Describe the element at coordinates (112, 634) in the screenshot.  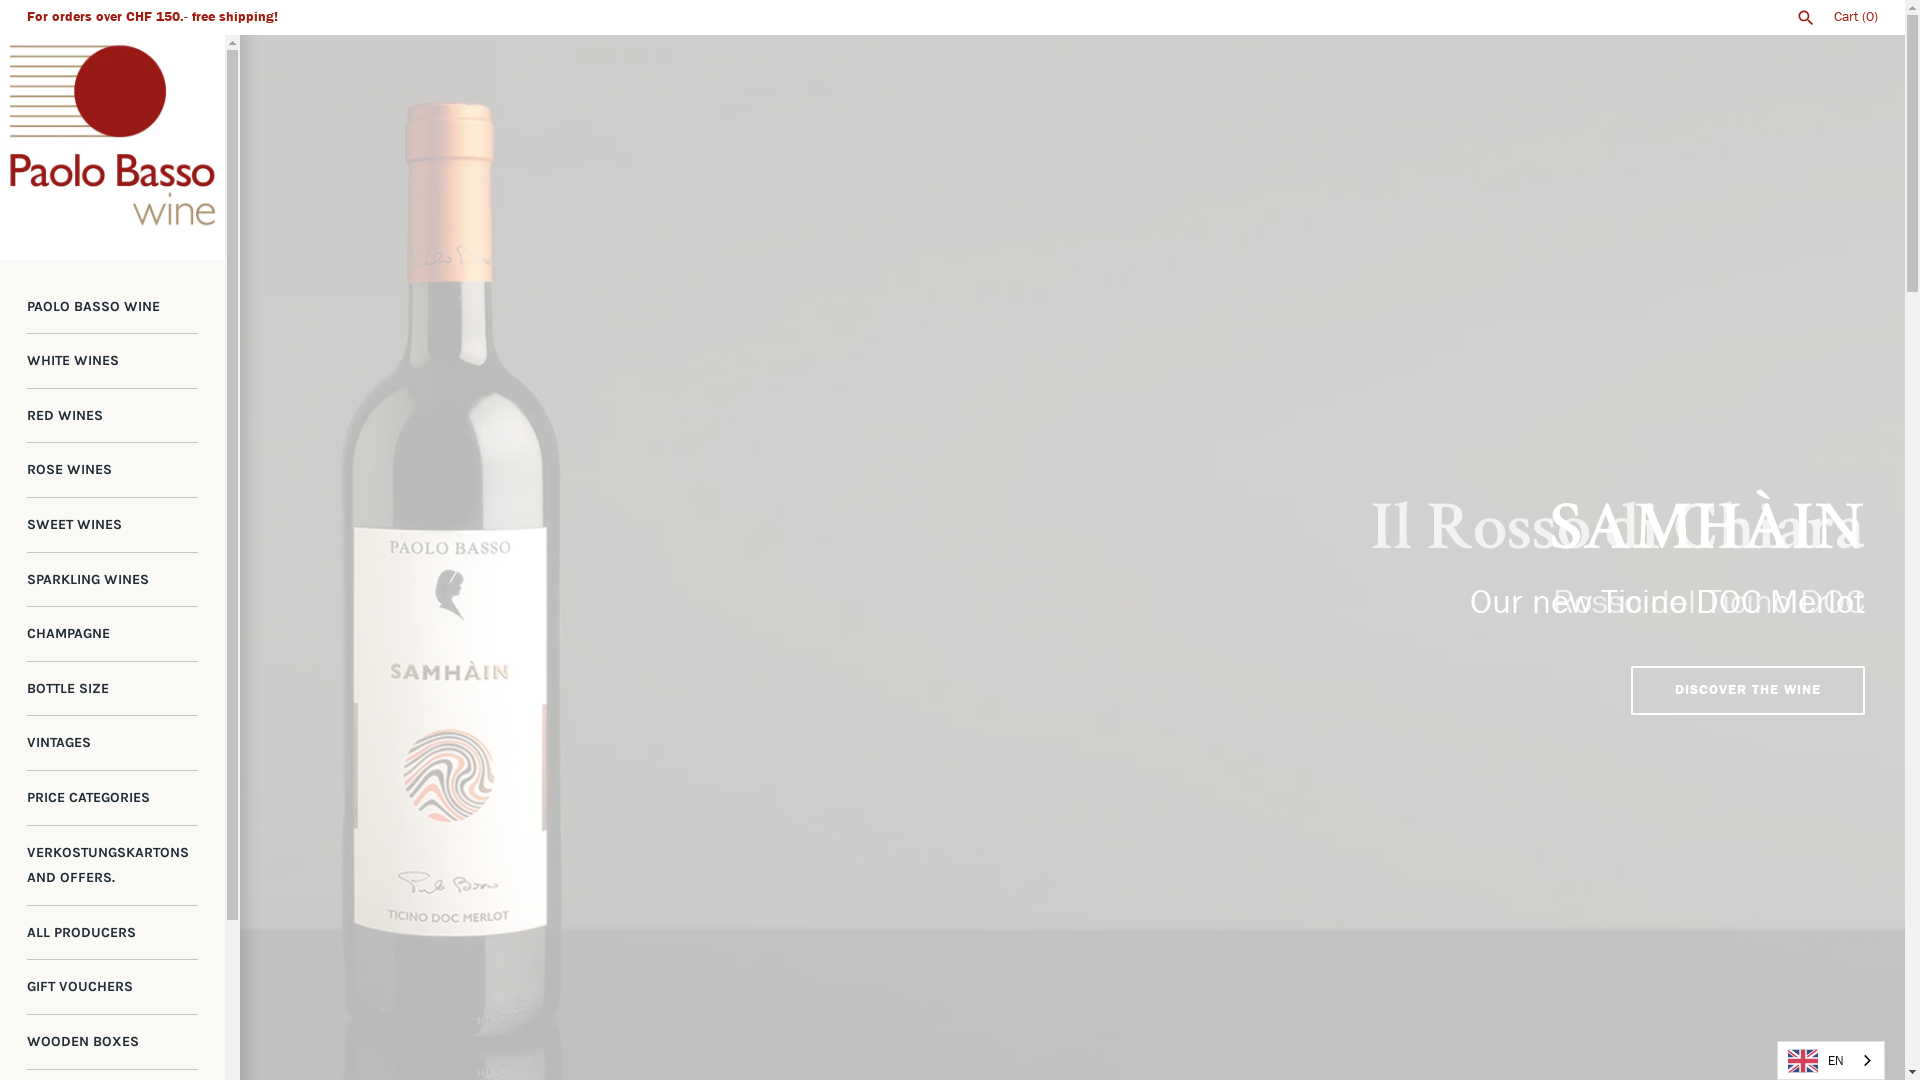
I see `CHAMPAGNE` at that location.